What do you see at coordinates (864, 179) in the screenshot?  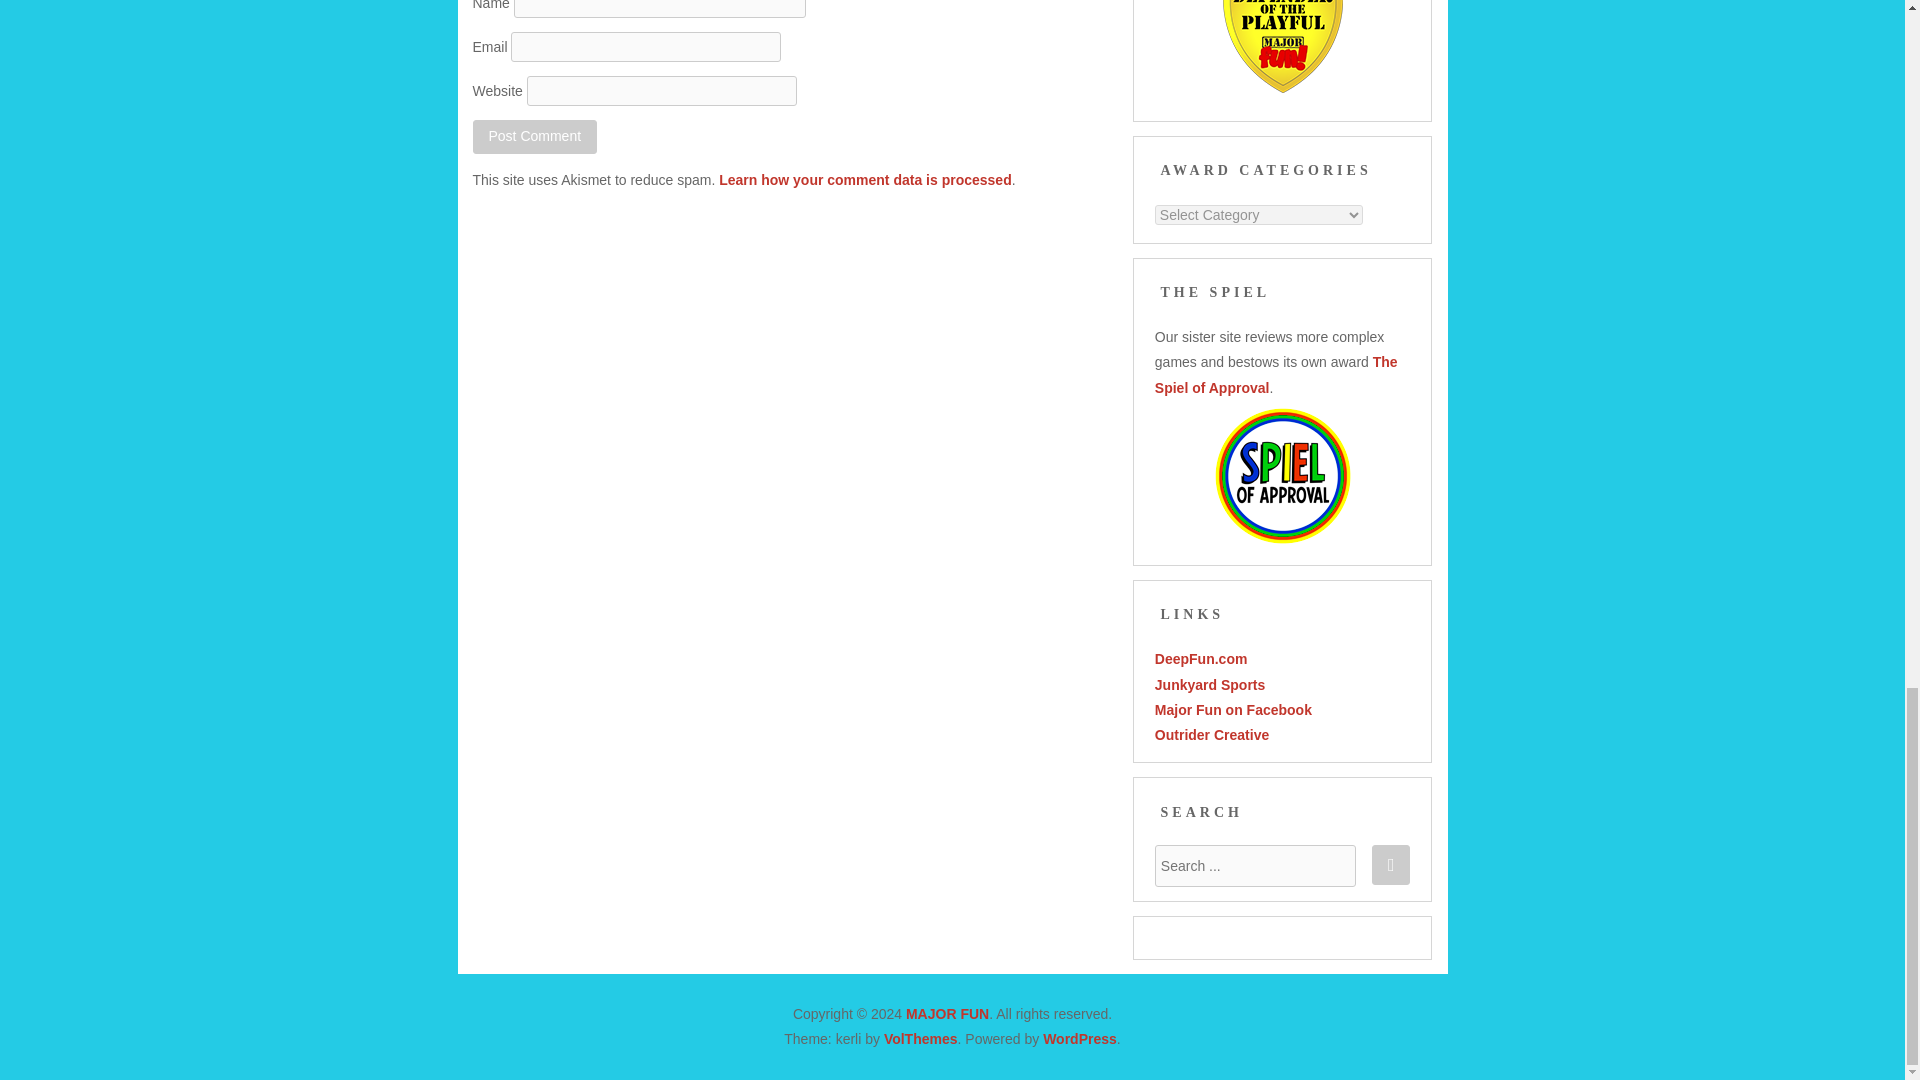 I see `Learn how your comment data is processed` at bounding box center [864, 179].